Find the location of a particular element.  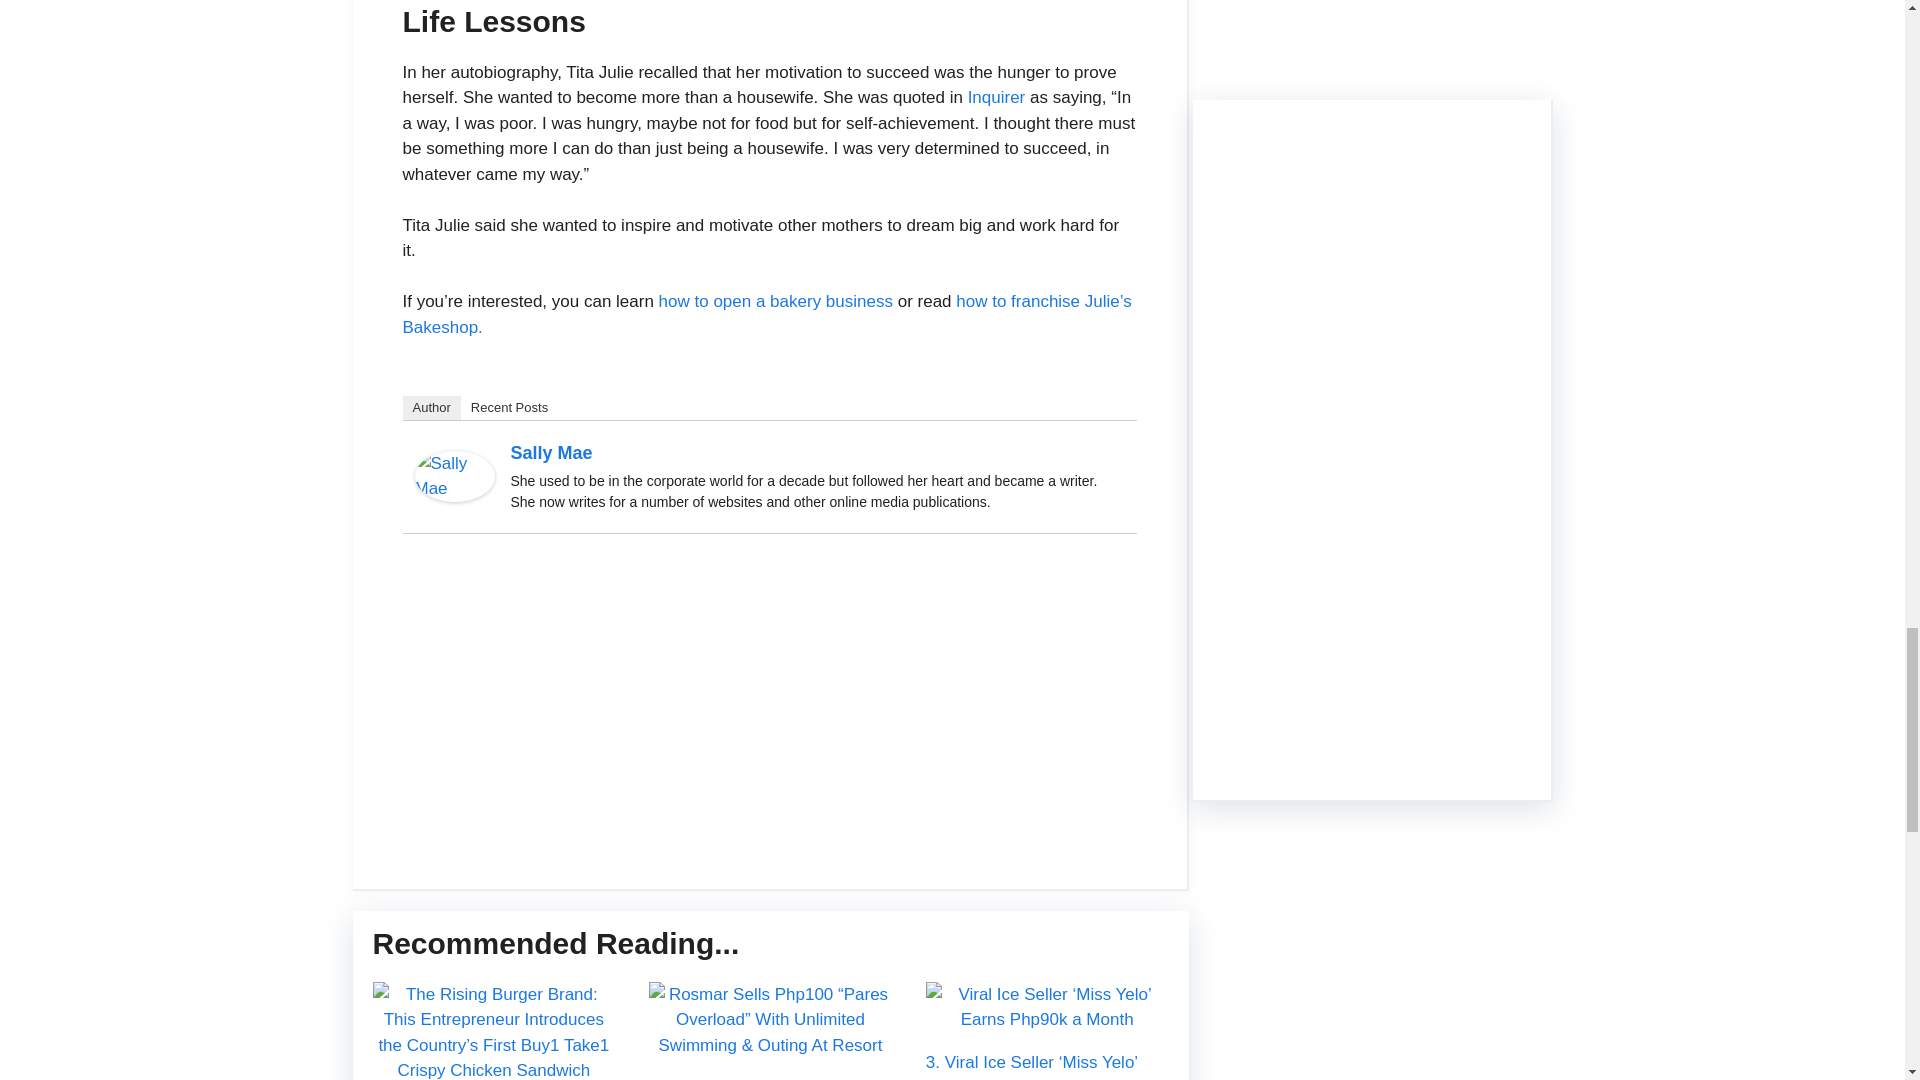

Sally Mae is located at coordinates (550, 452).